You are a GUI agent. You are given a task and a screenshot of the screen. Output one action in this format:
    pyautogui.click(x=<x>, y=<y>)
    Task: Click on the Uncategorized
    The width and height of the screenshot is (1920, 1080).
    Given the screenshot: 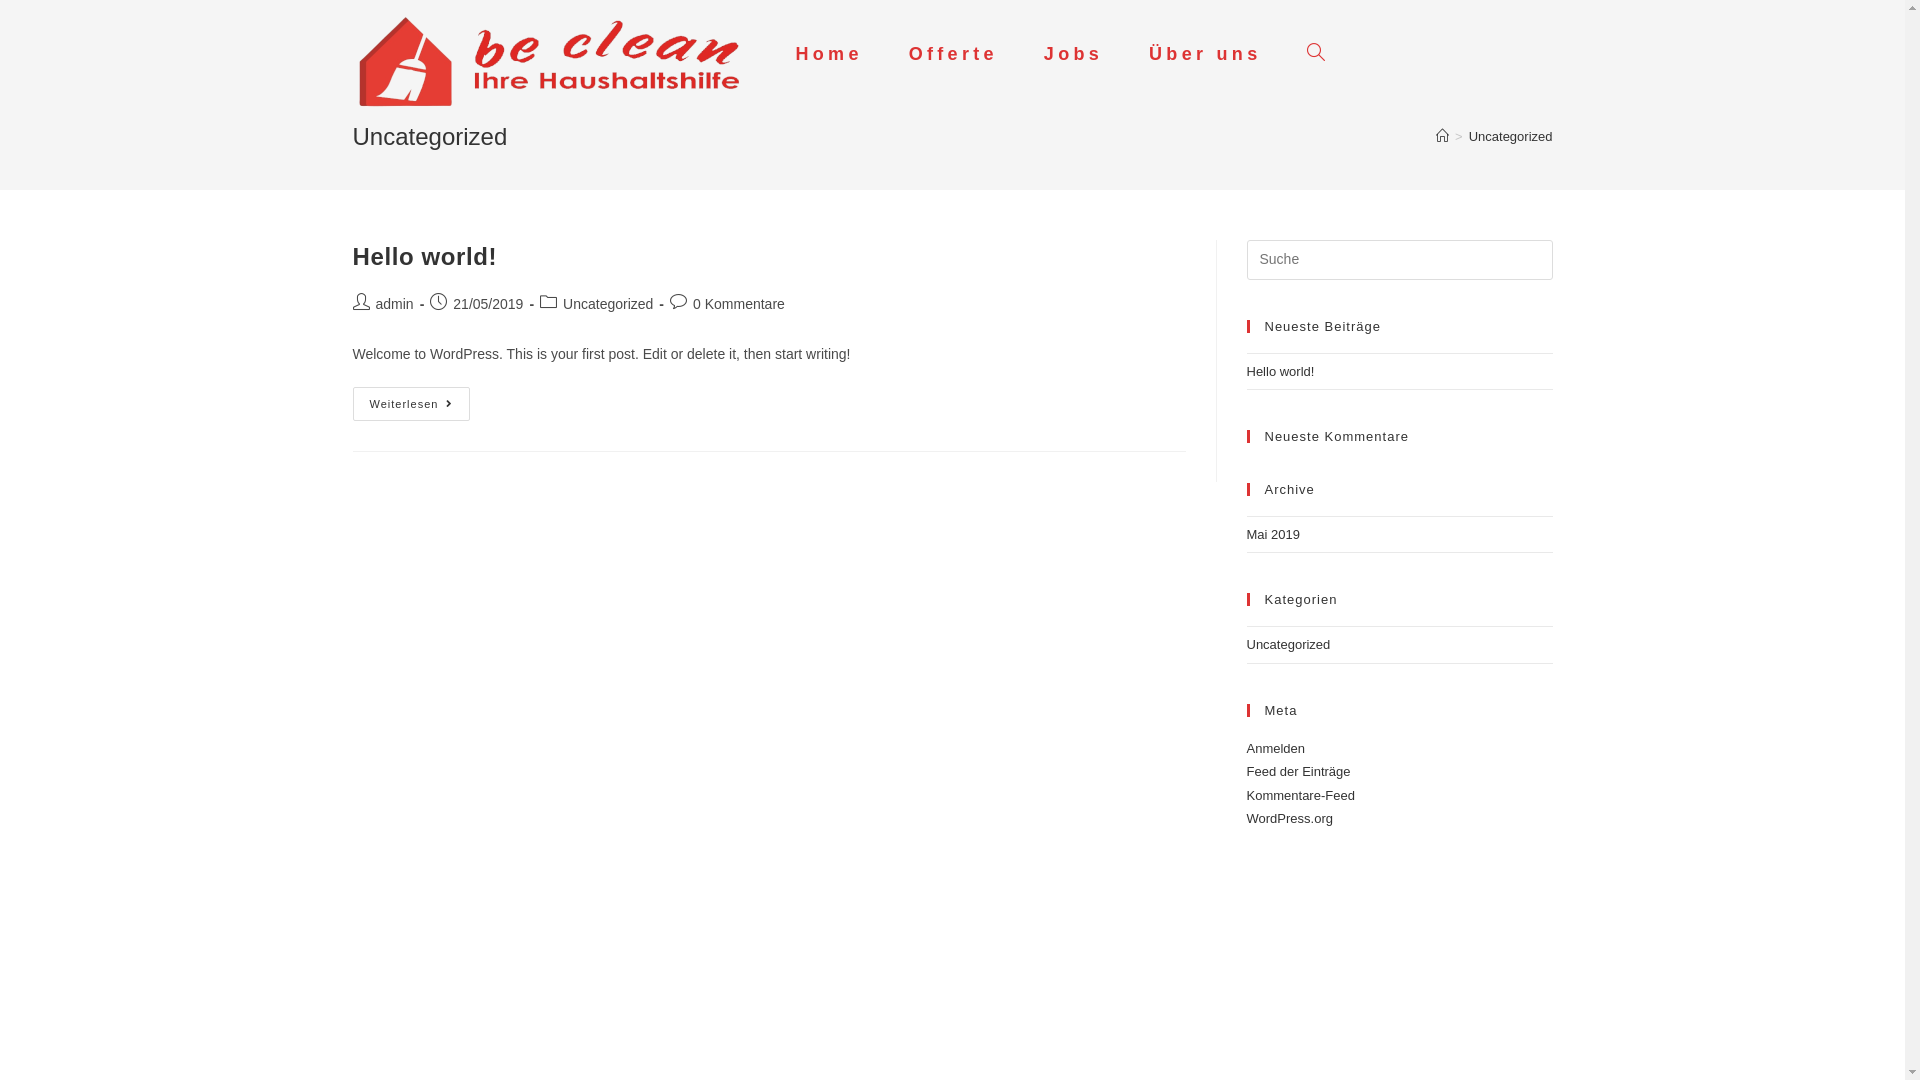 What is the action you would take?
    pyautogui.click(x=608, y=304)
    